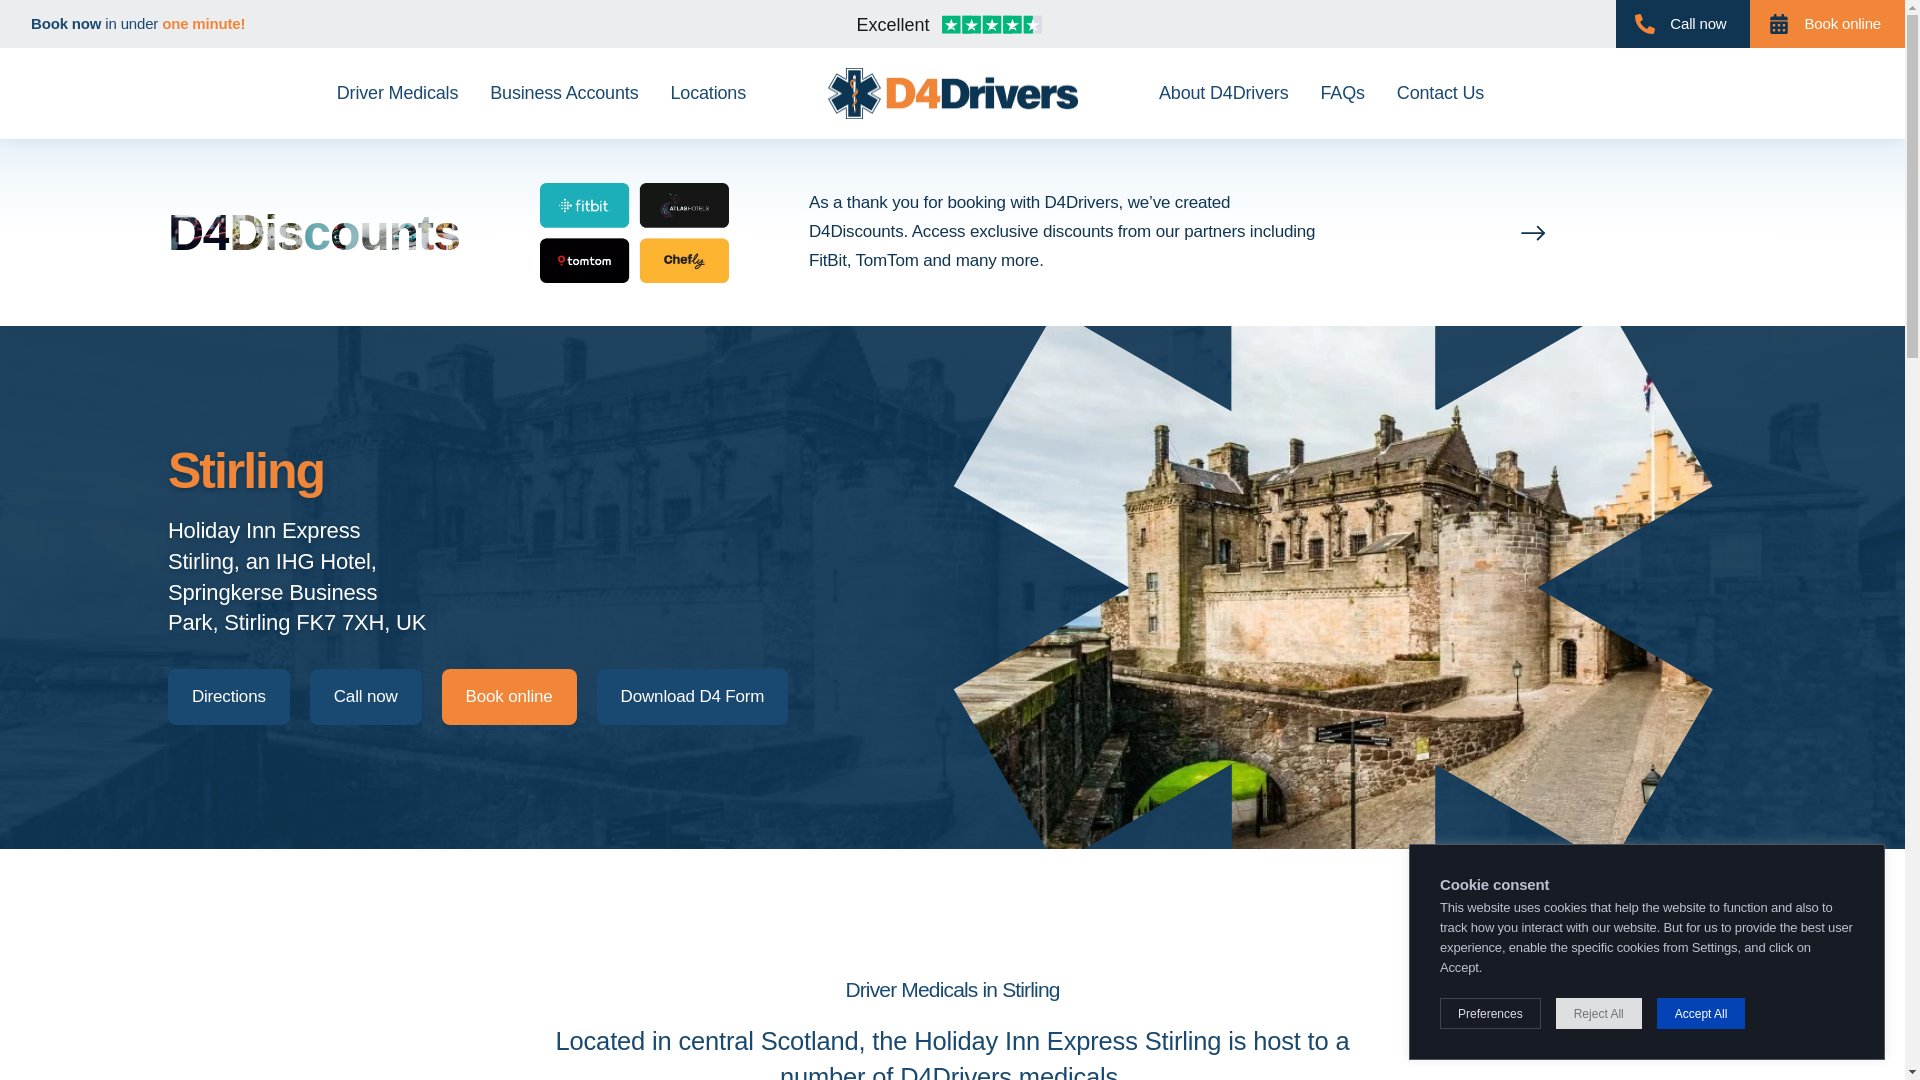  What do you see at coordinates (693, 696) in the screenshot?
I see `Download D4 Form` at bounding box center [693, 696].